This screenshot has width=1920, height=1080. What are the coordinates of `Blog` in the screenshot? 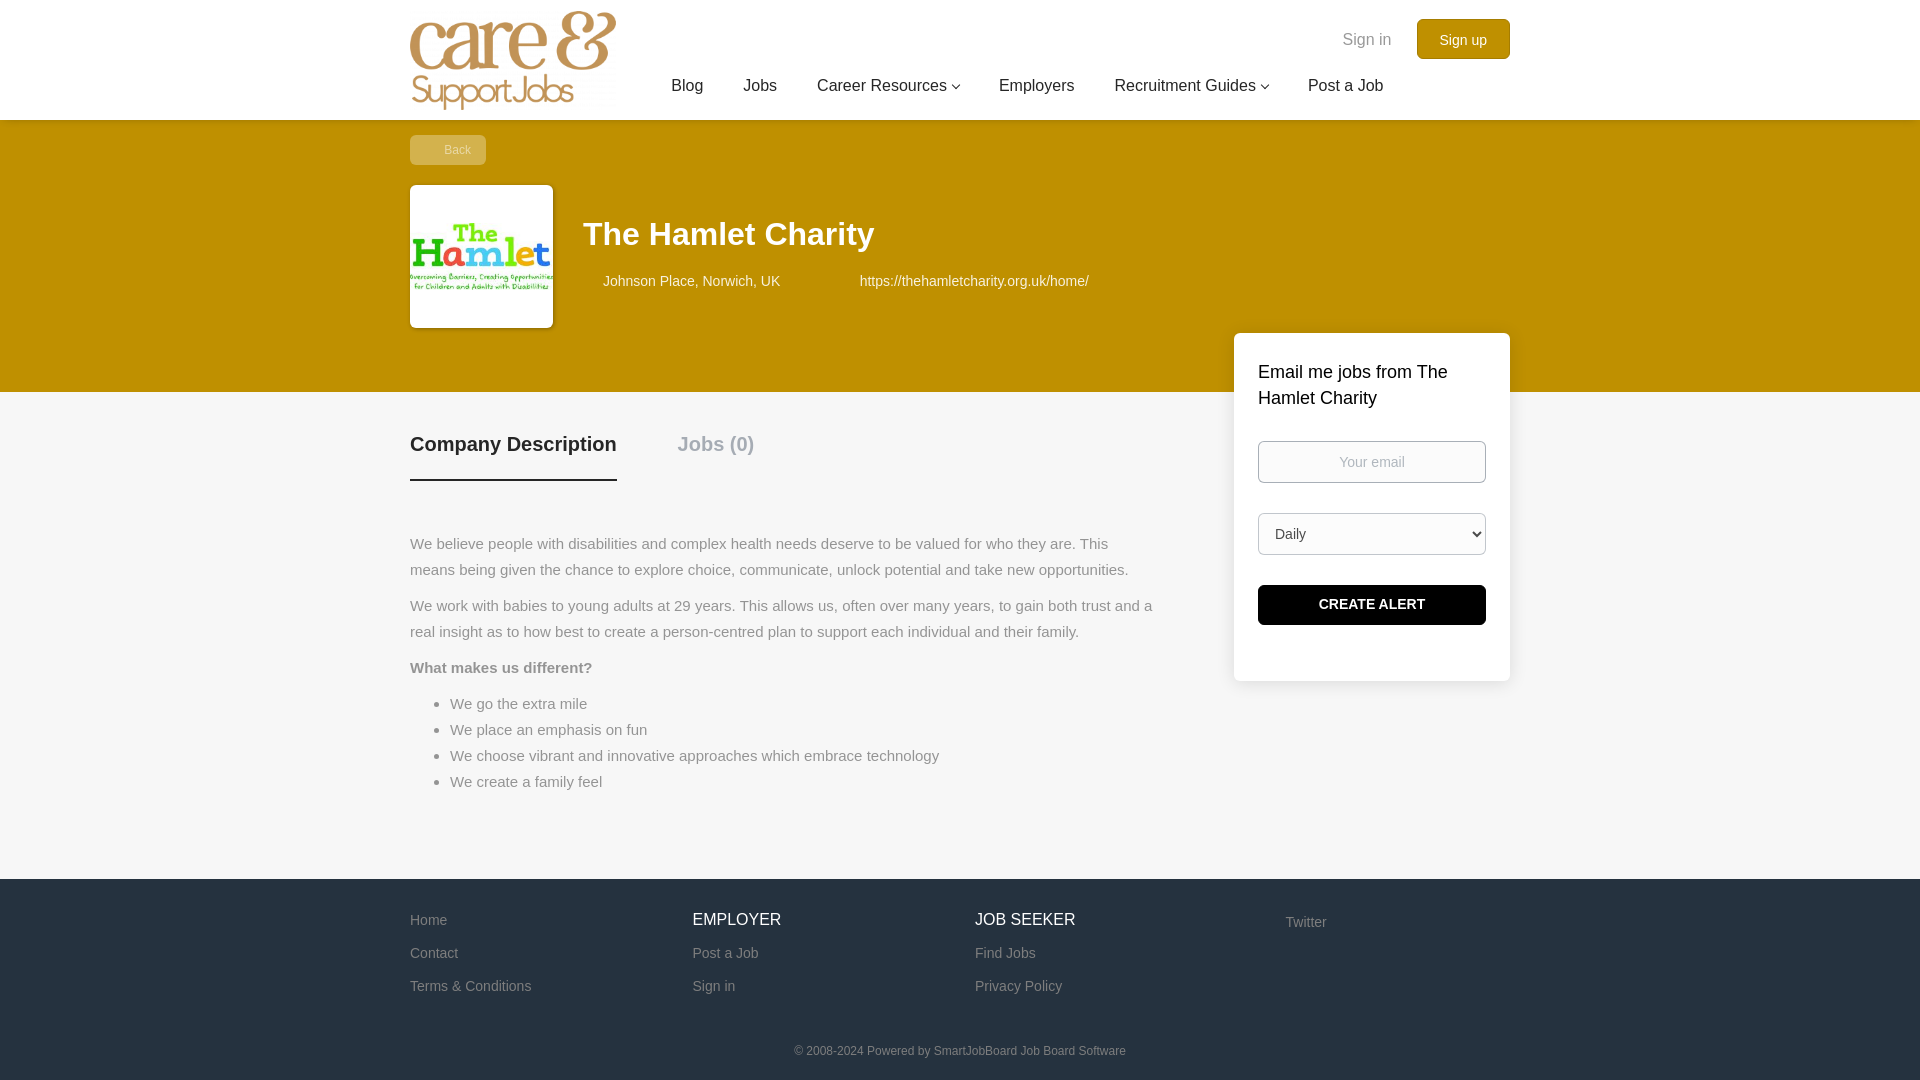 It's located at (686, 88).